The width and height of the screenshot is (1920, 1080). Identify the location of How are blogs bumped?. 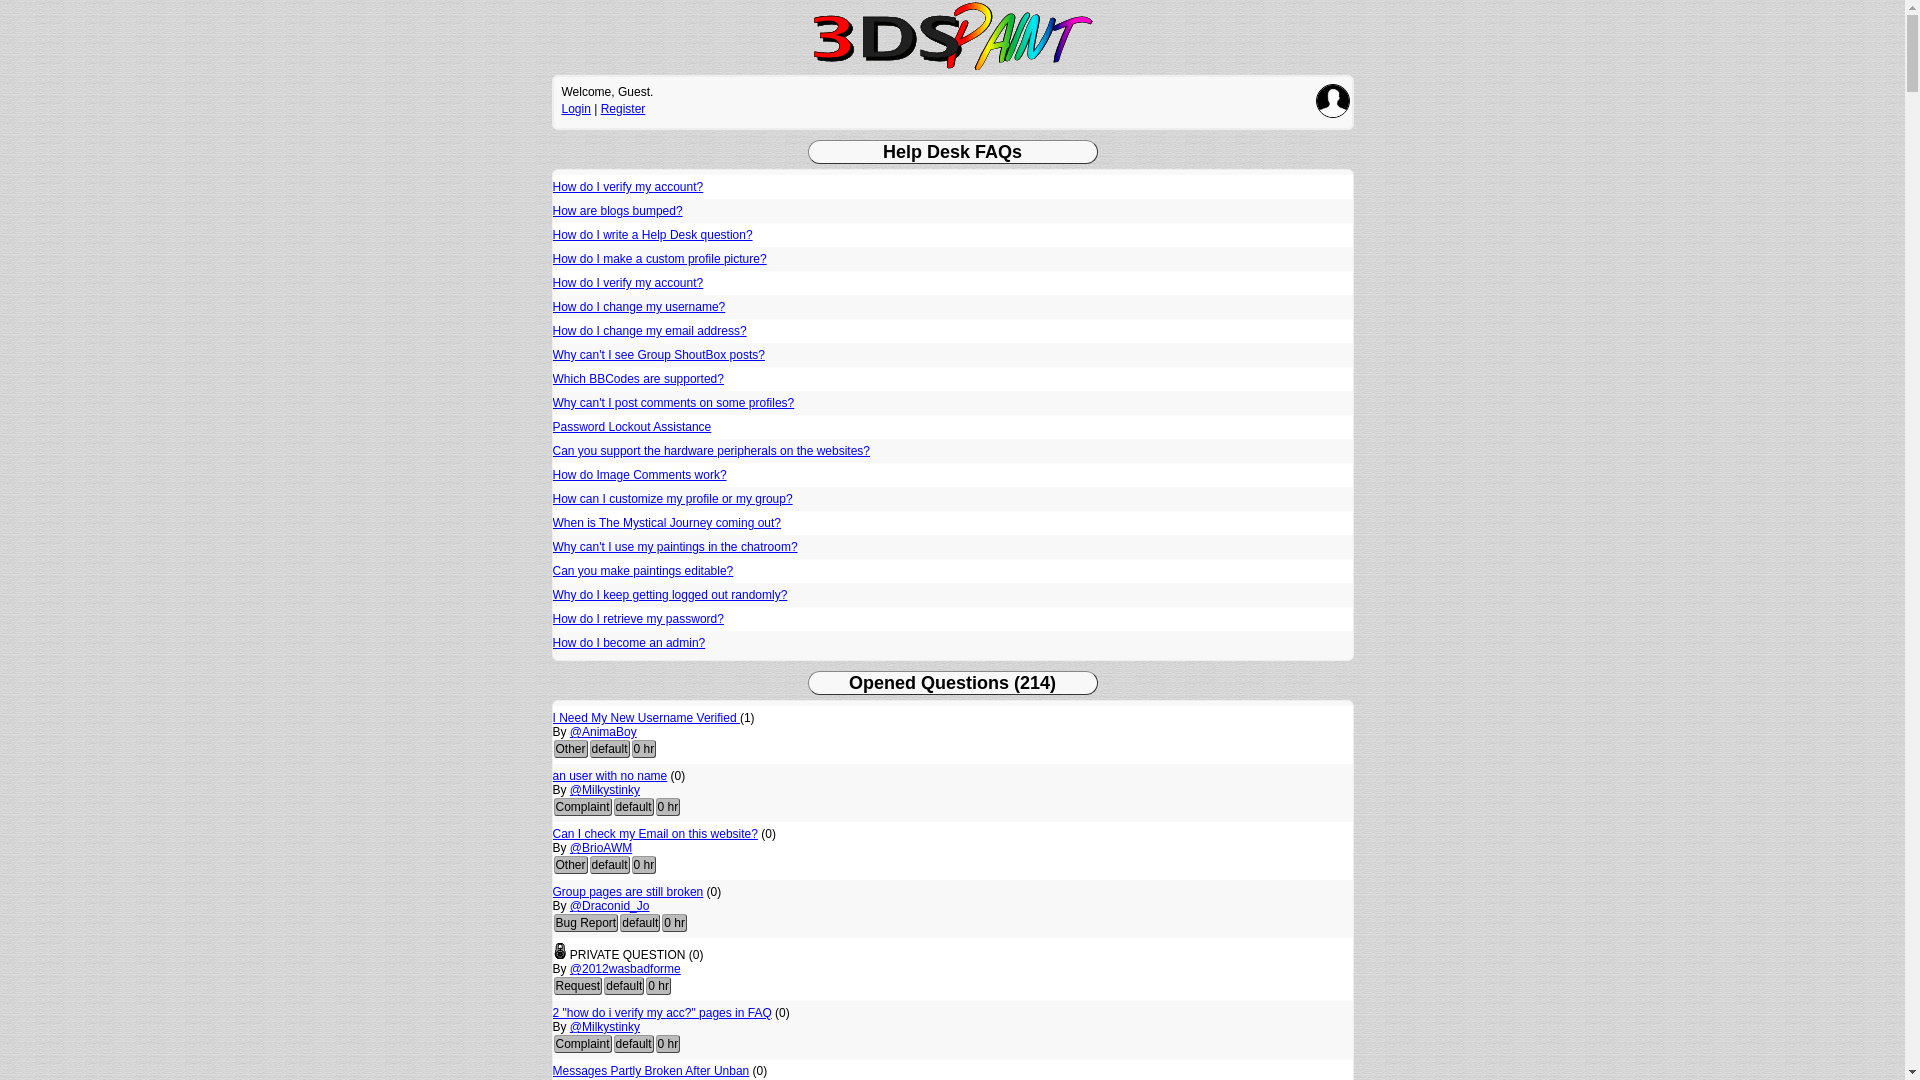
(617, 211).